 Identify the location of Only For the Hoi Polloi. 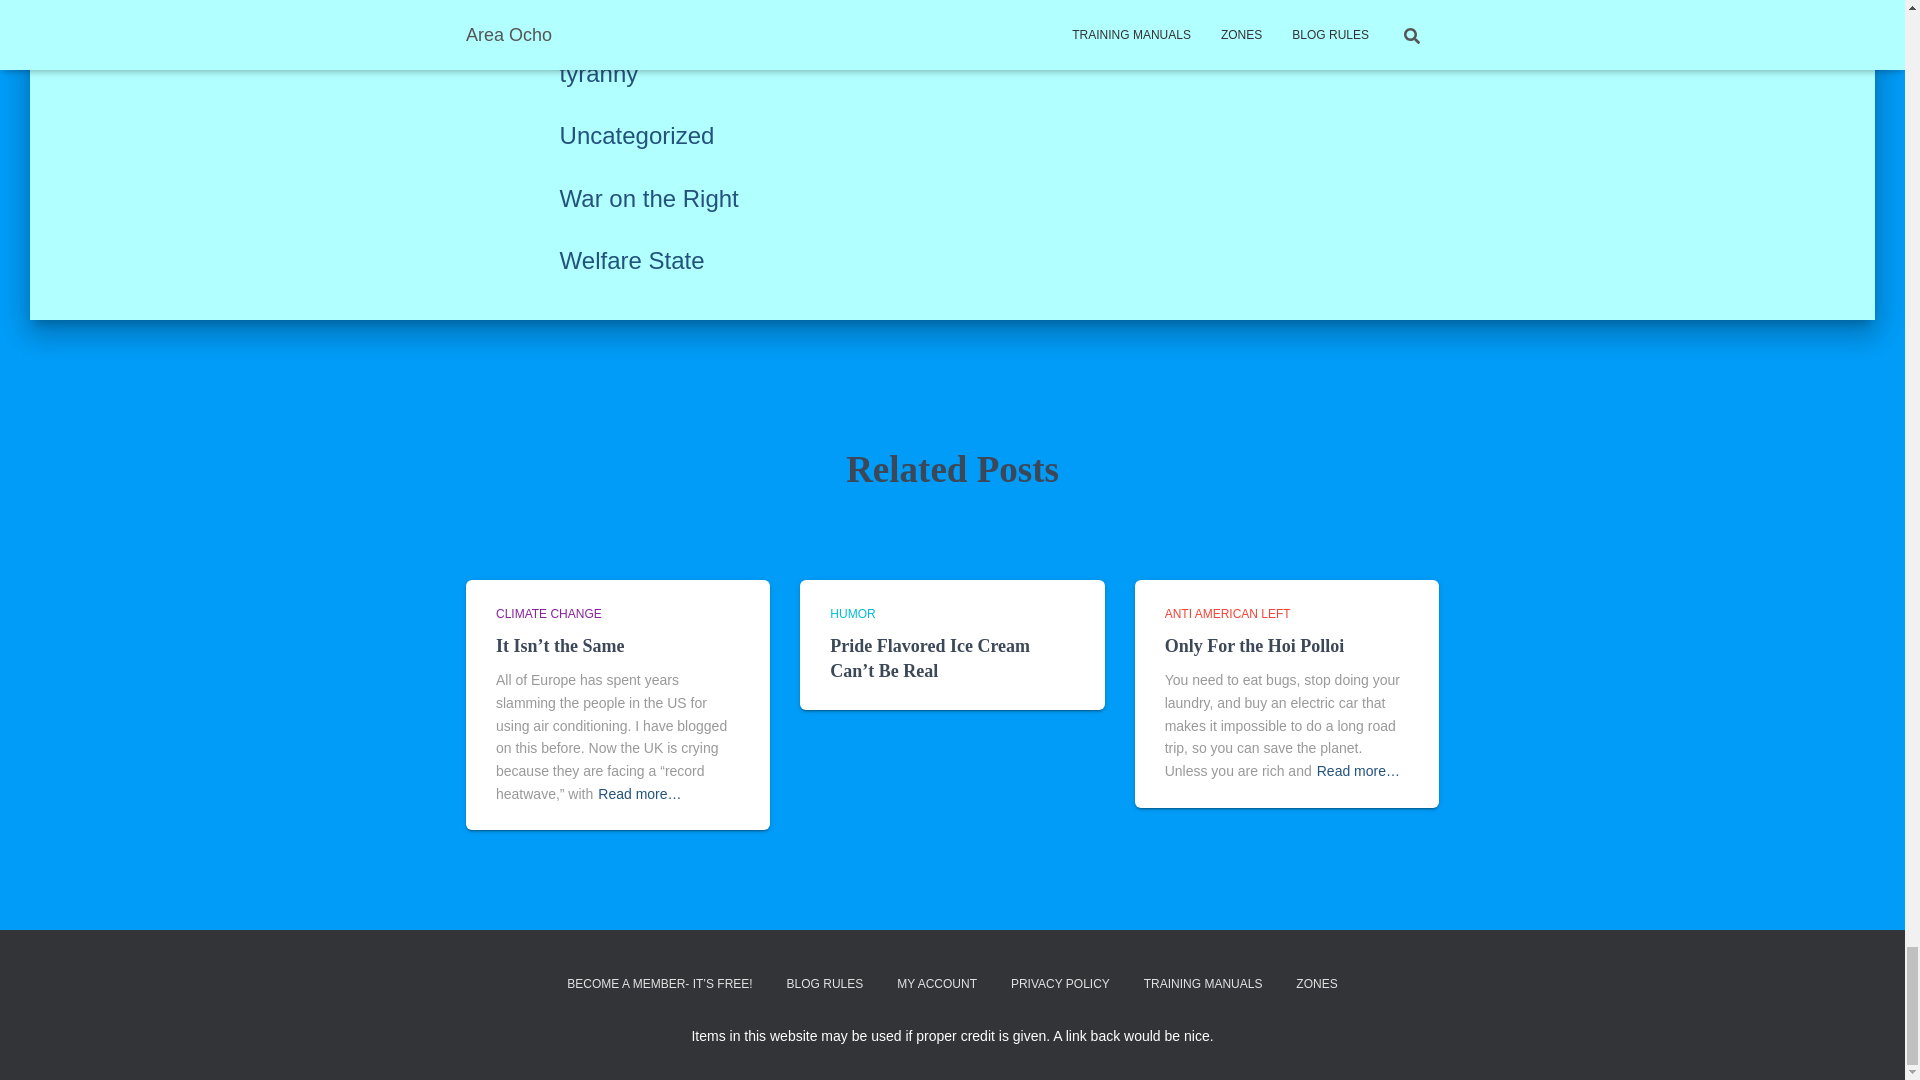
(1255, 646).